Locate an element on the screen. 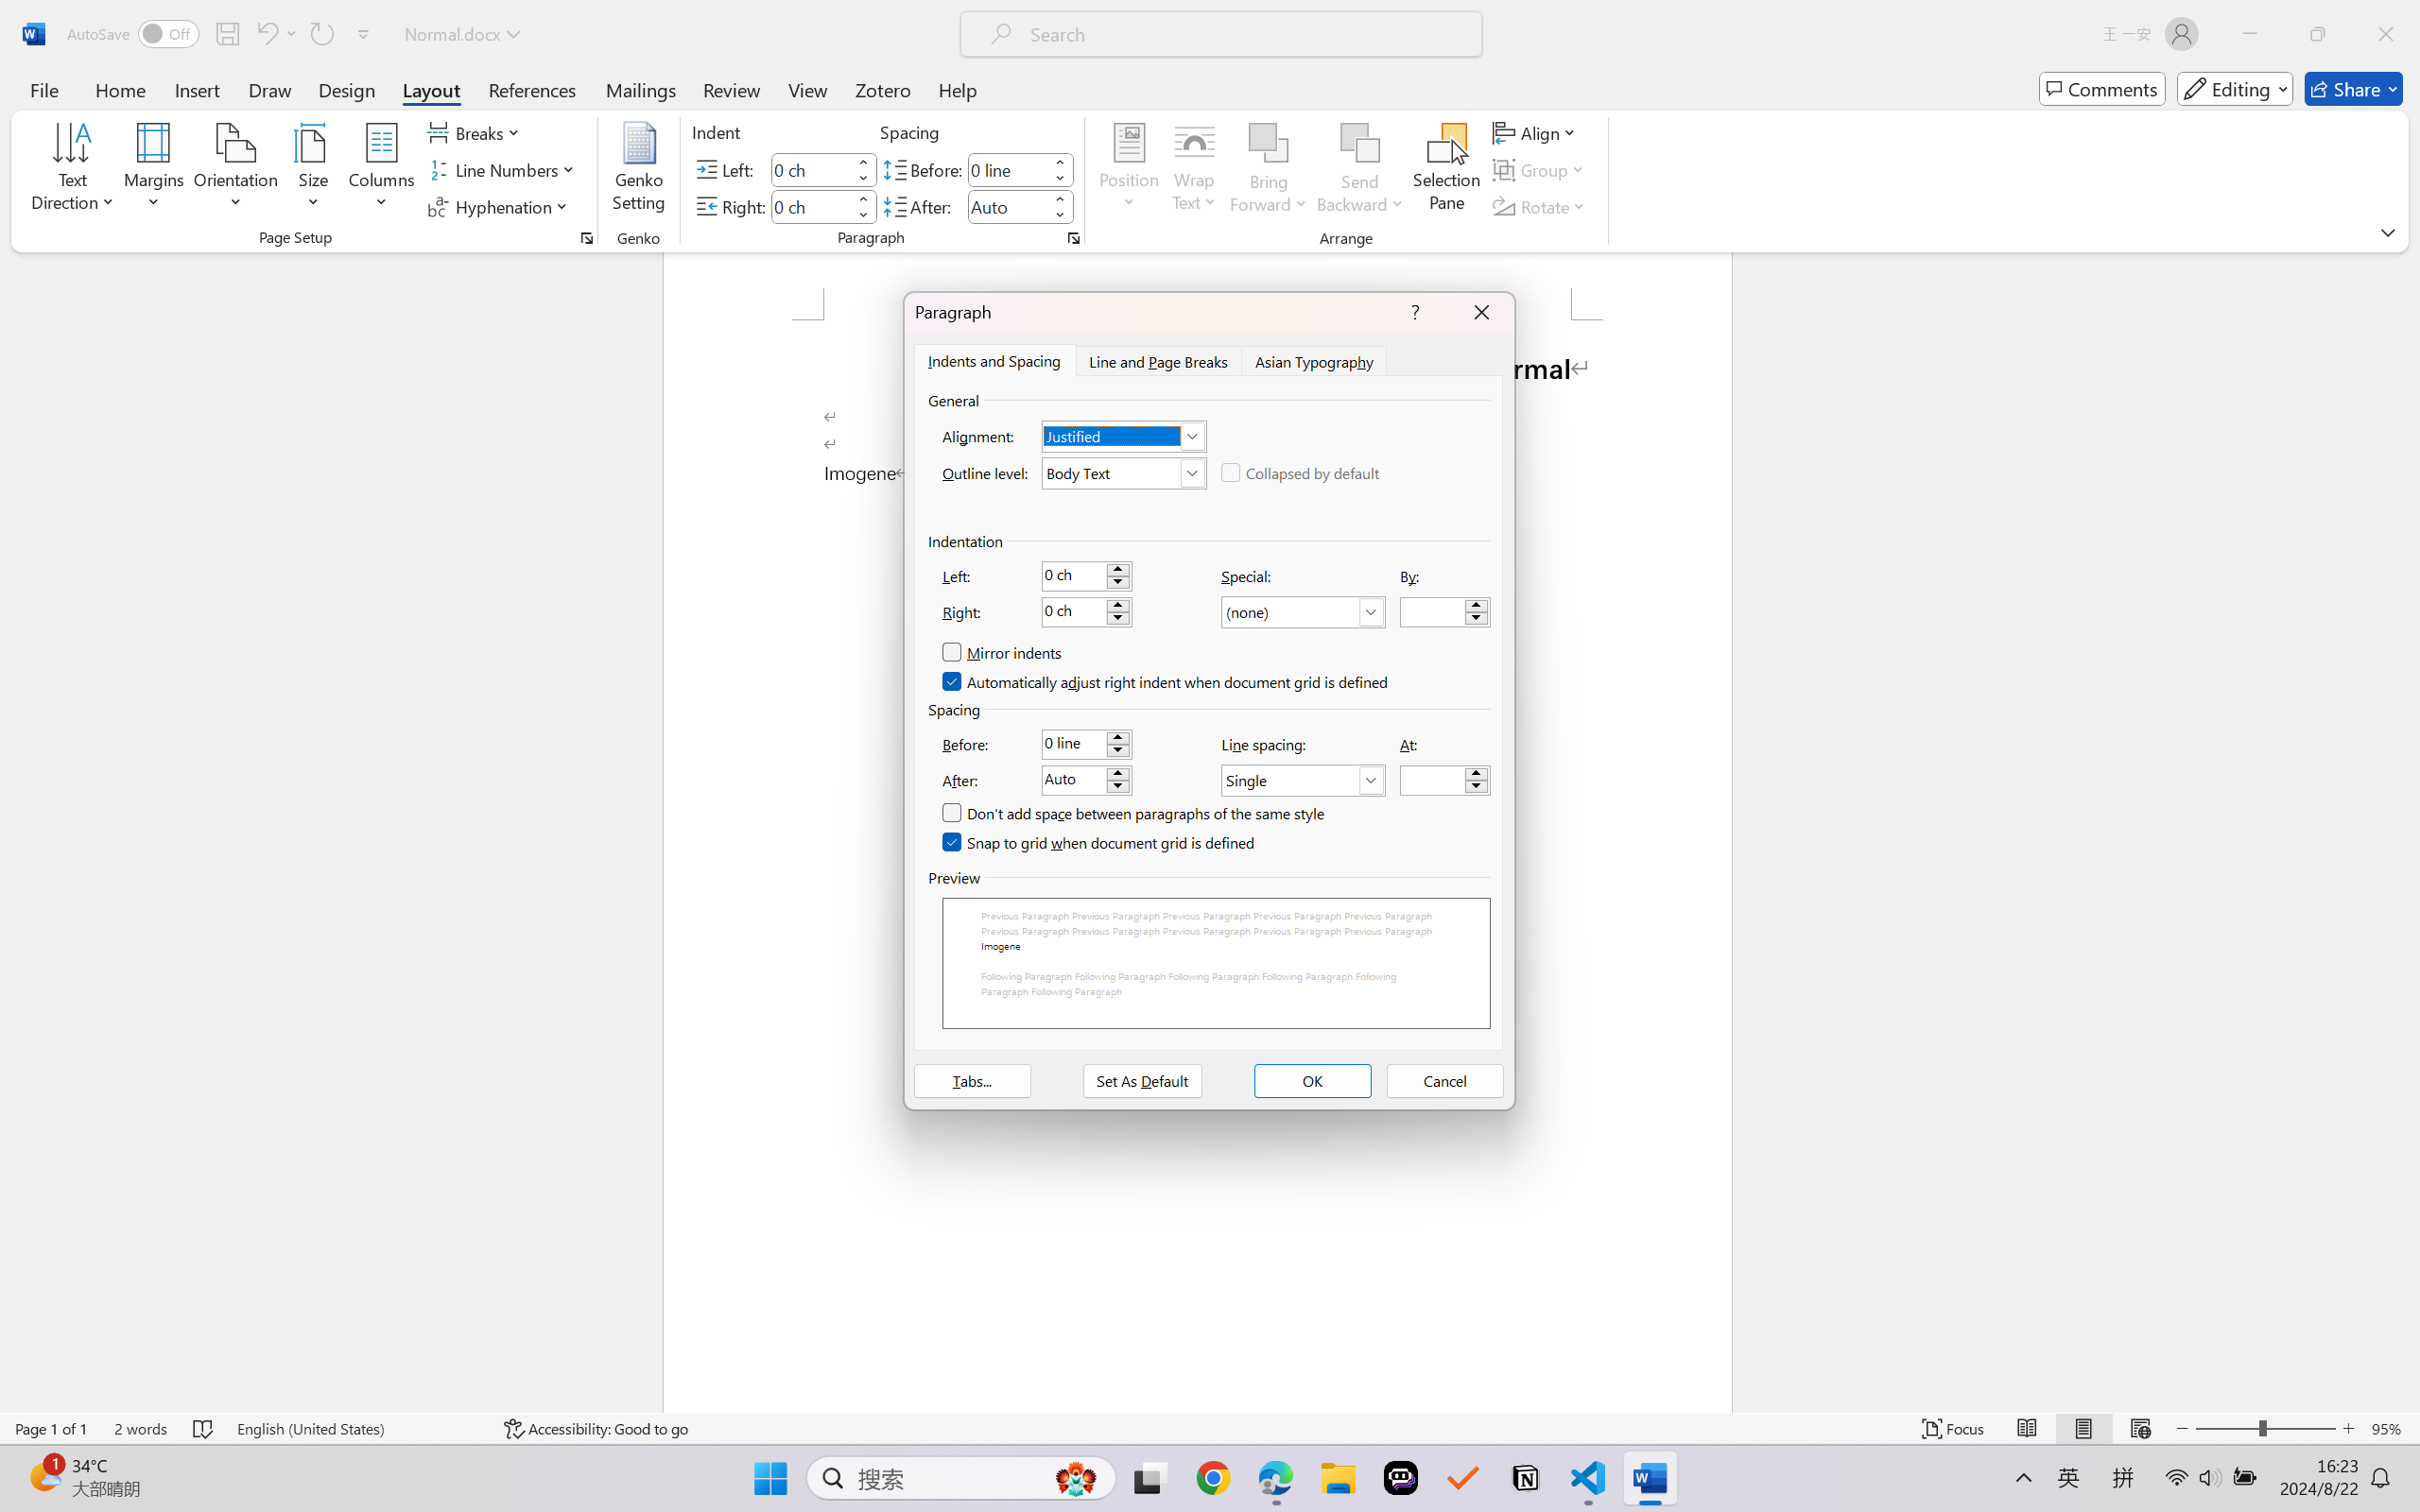 The image size is (2420, 1512). Line and Page Breaks is located at coordinates (1157, 360).